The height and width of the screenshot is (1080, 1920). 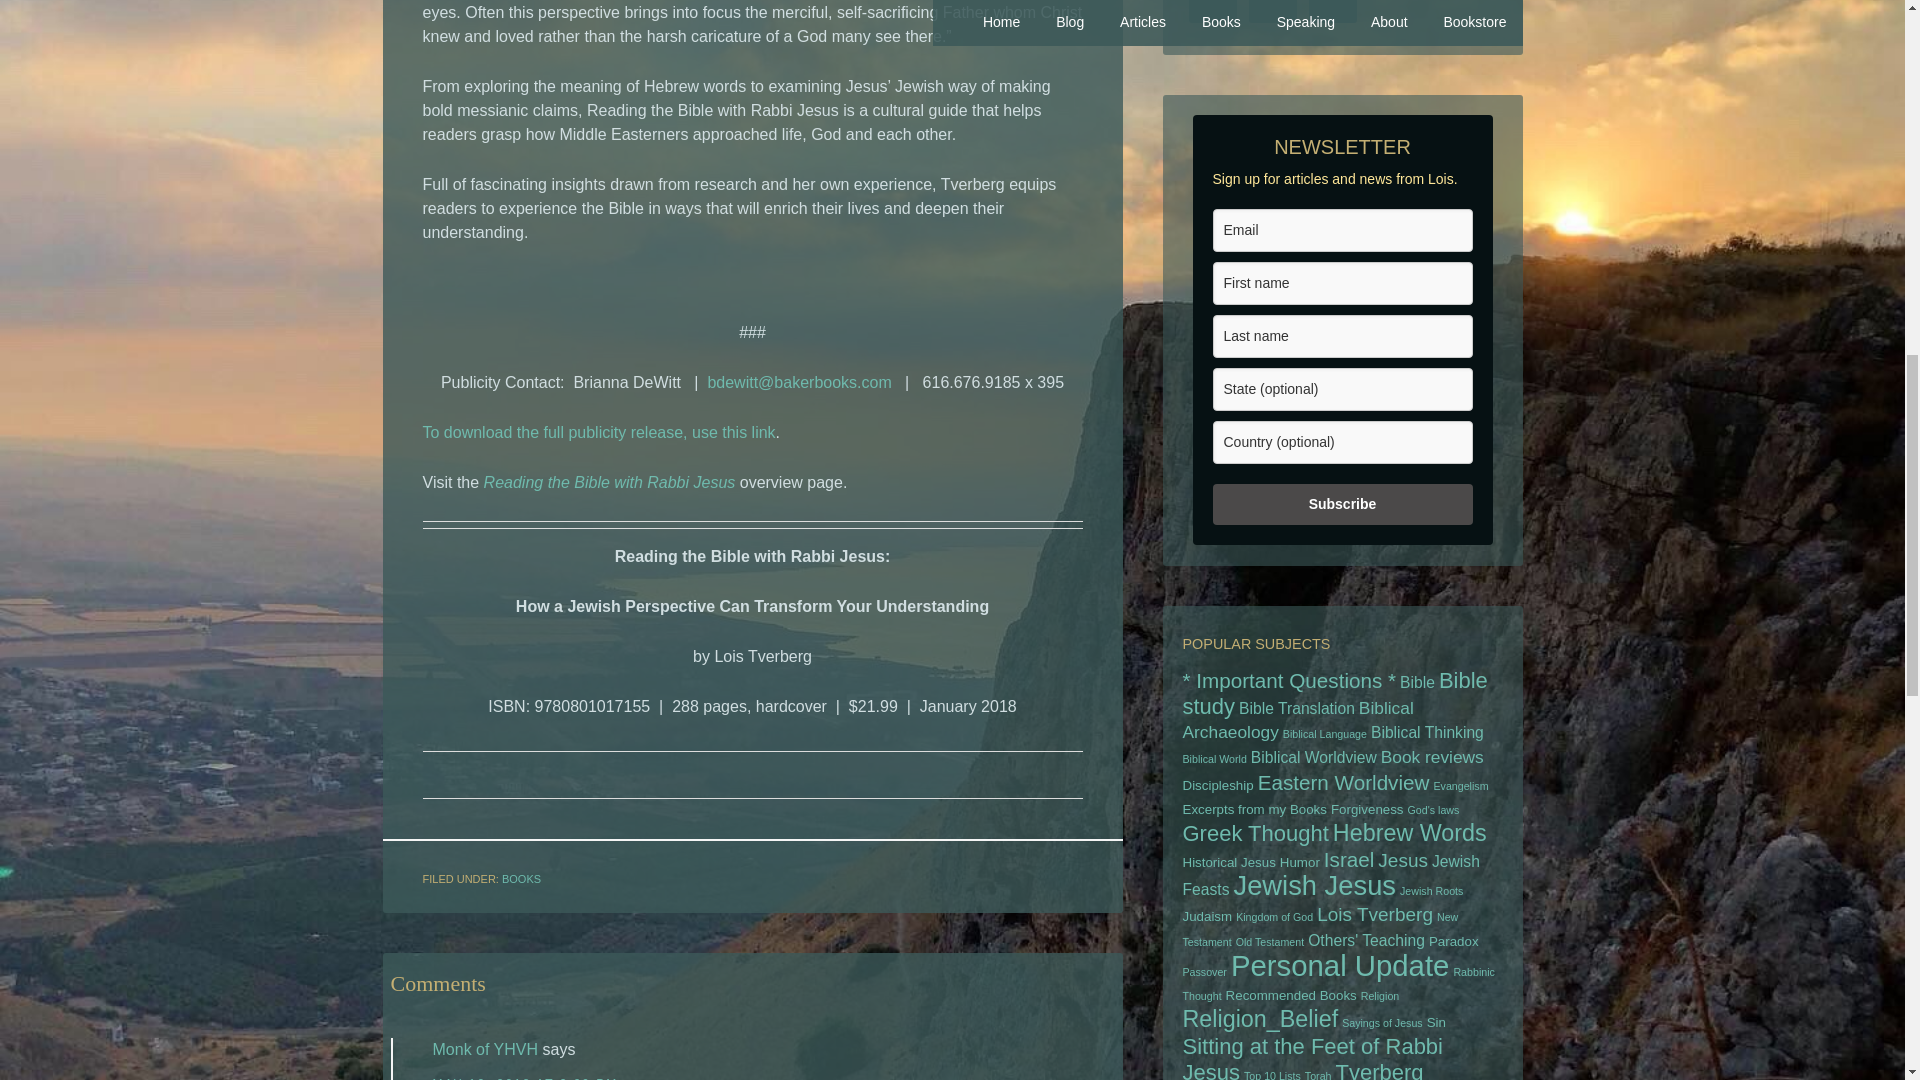 I want to click on Book reviews, so click(x=1432, y=756).